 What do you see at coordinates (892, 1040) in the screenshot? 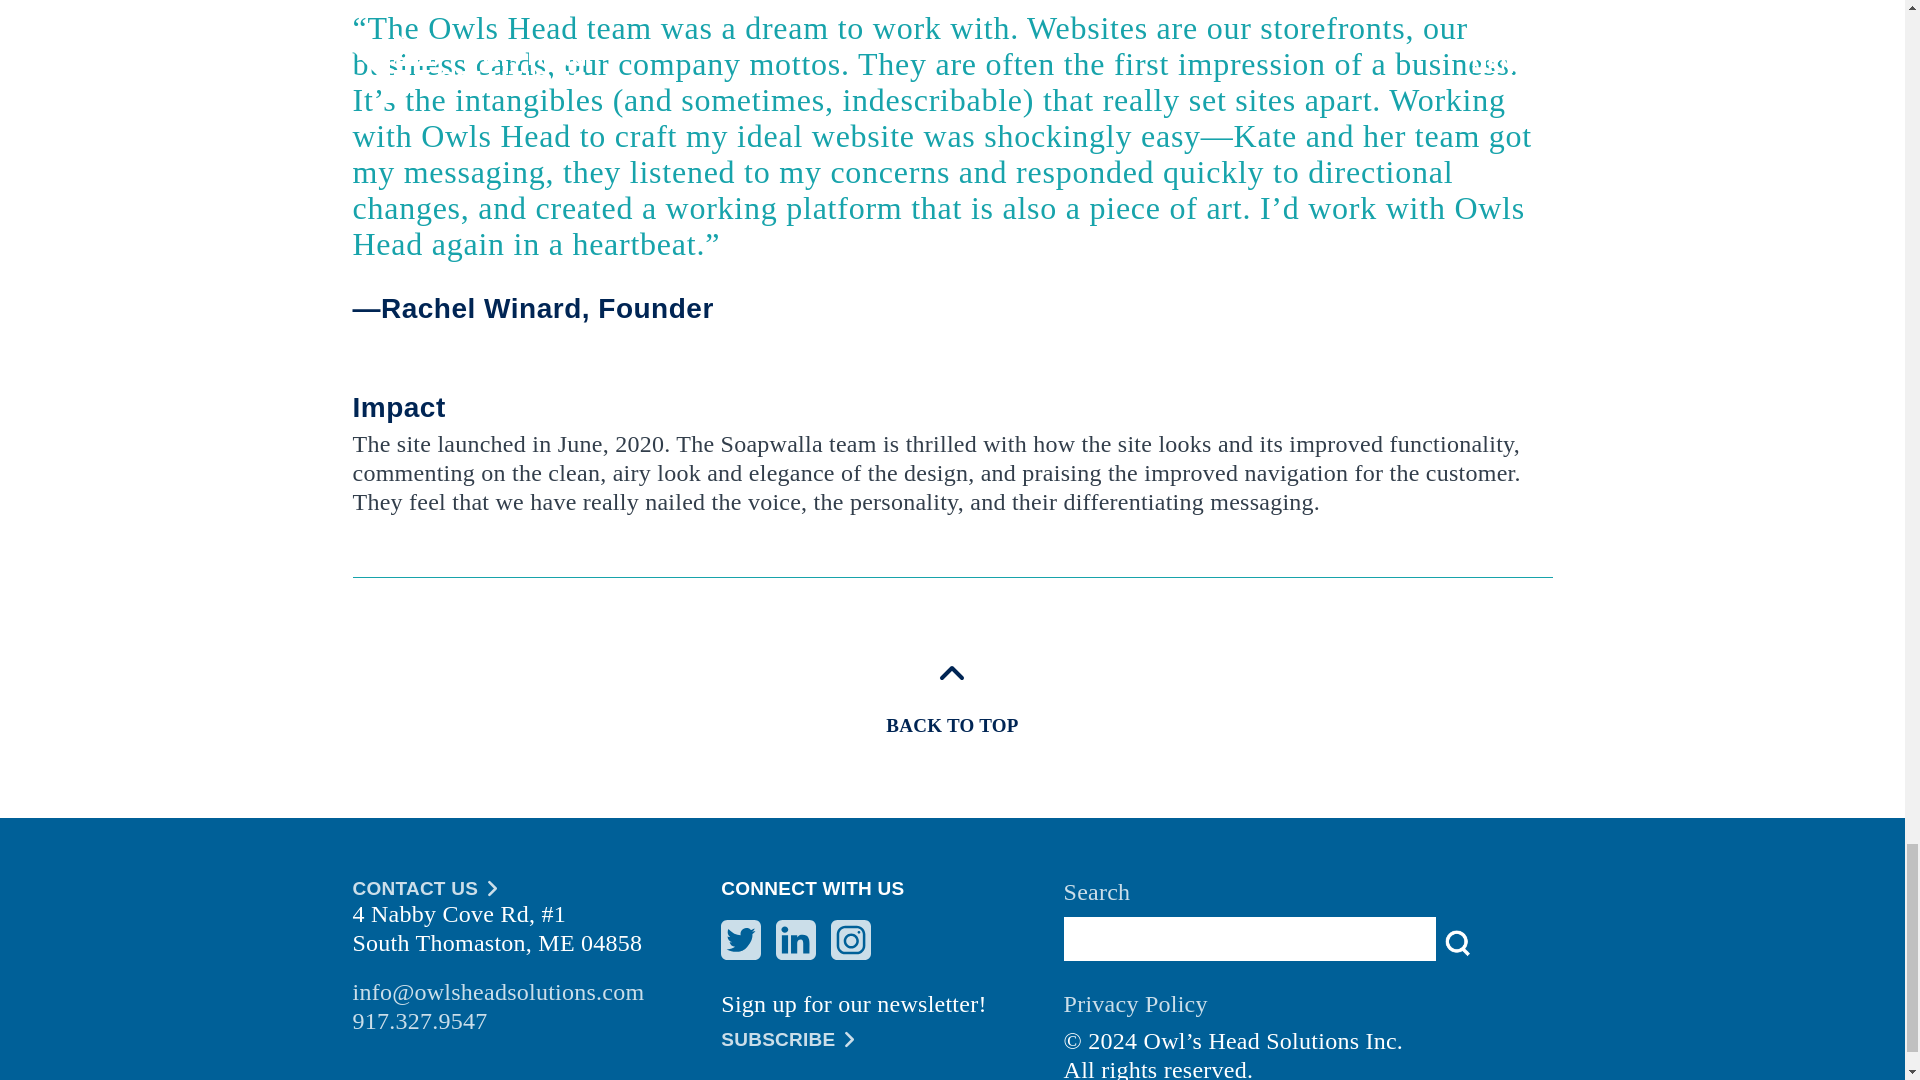
I see `SUBSCRIBE` at bounding box center [892, 1040].